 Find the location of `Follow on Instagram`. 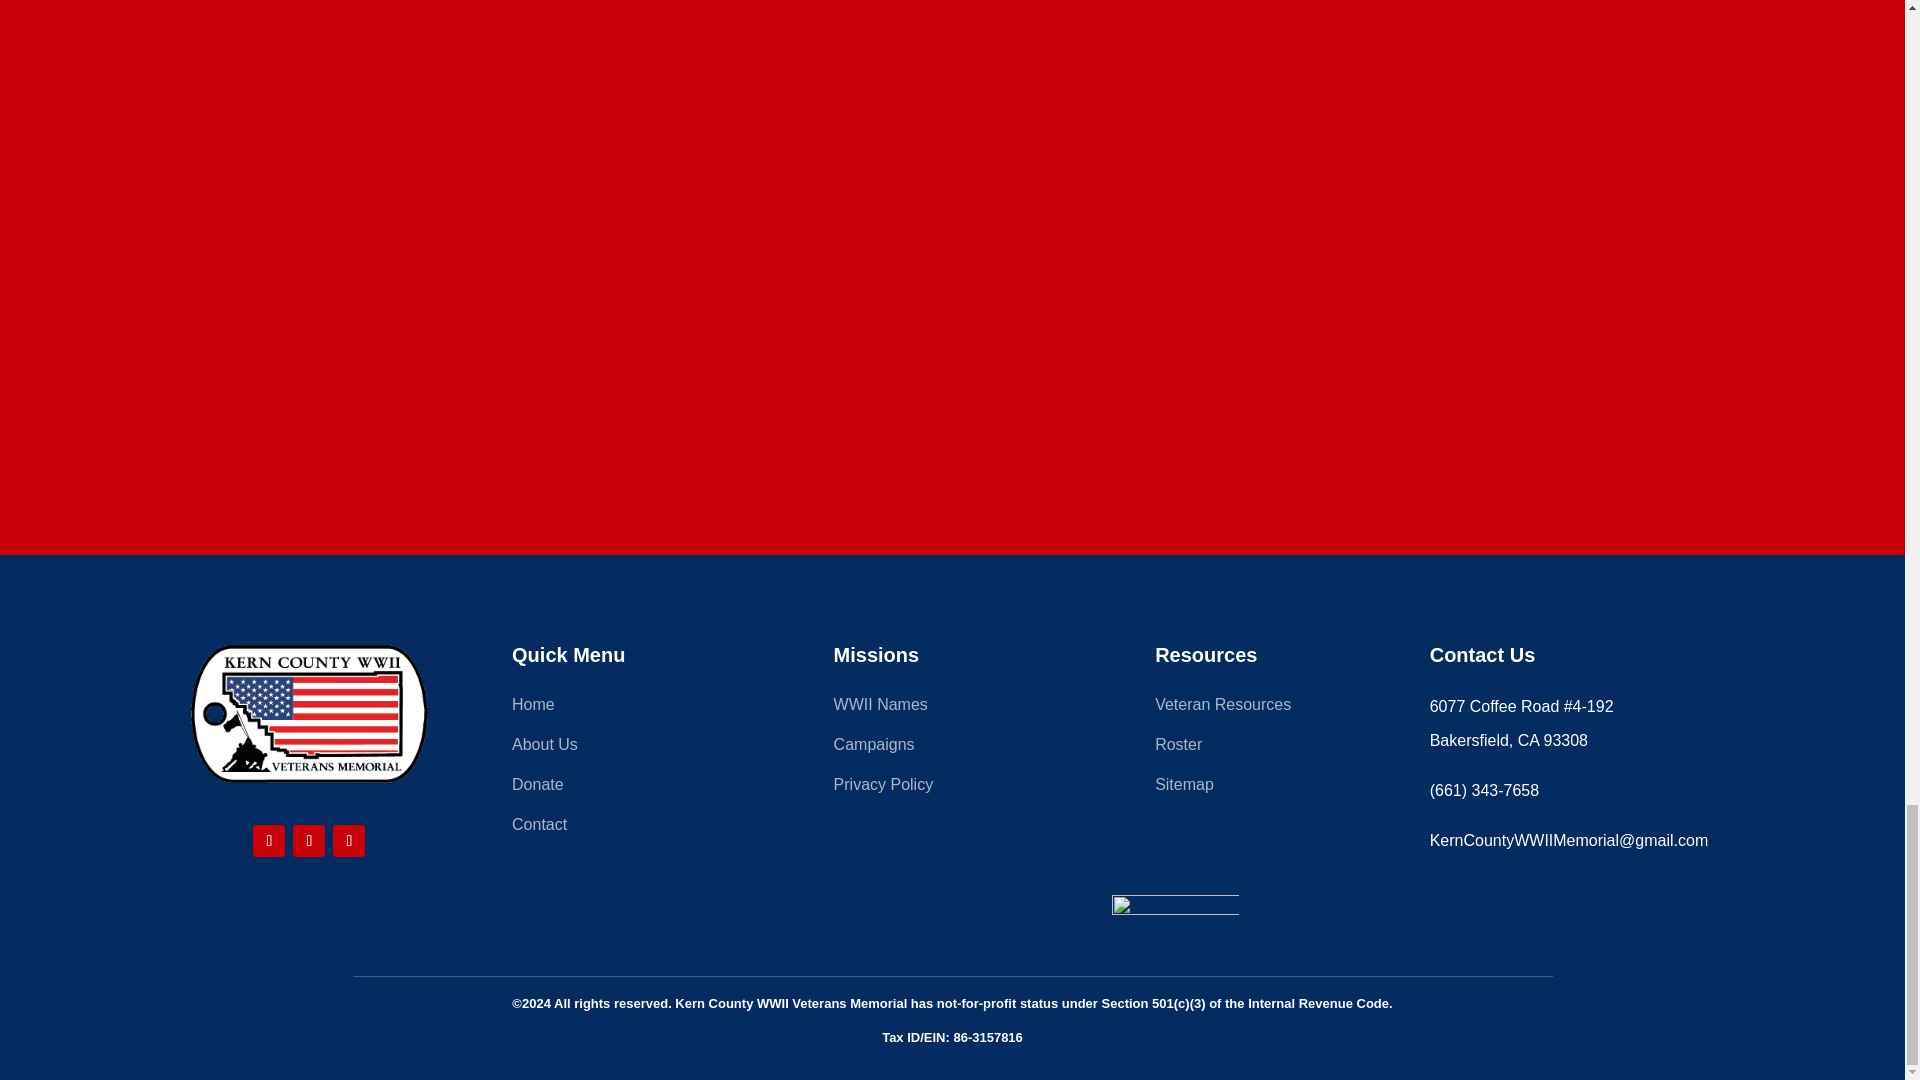

Follow on Instagram is located at coordinates (308, 841).